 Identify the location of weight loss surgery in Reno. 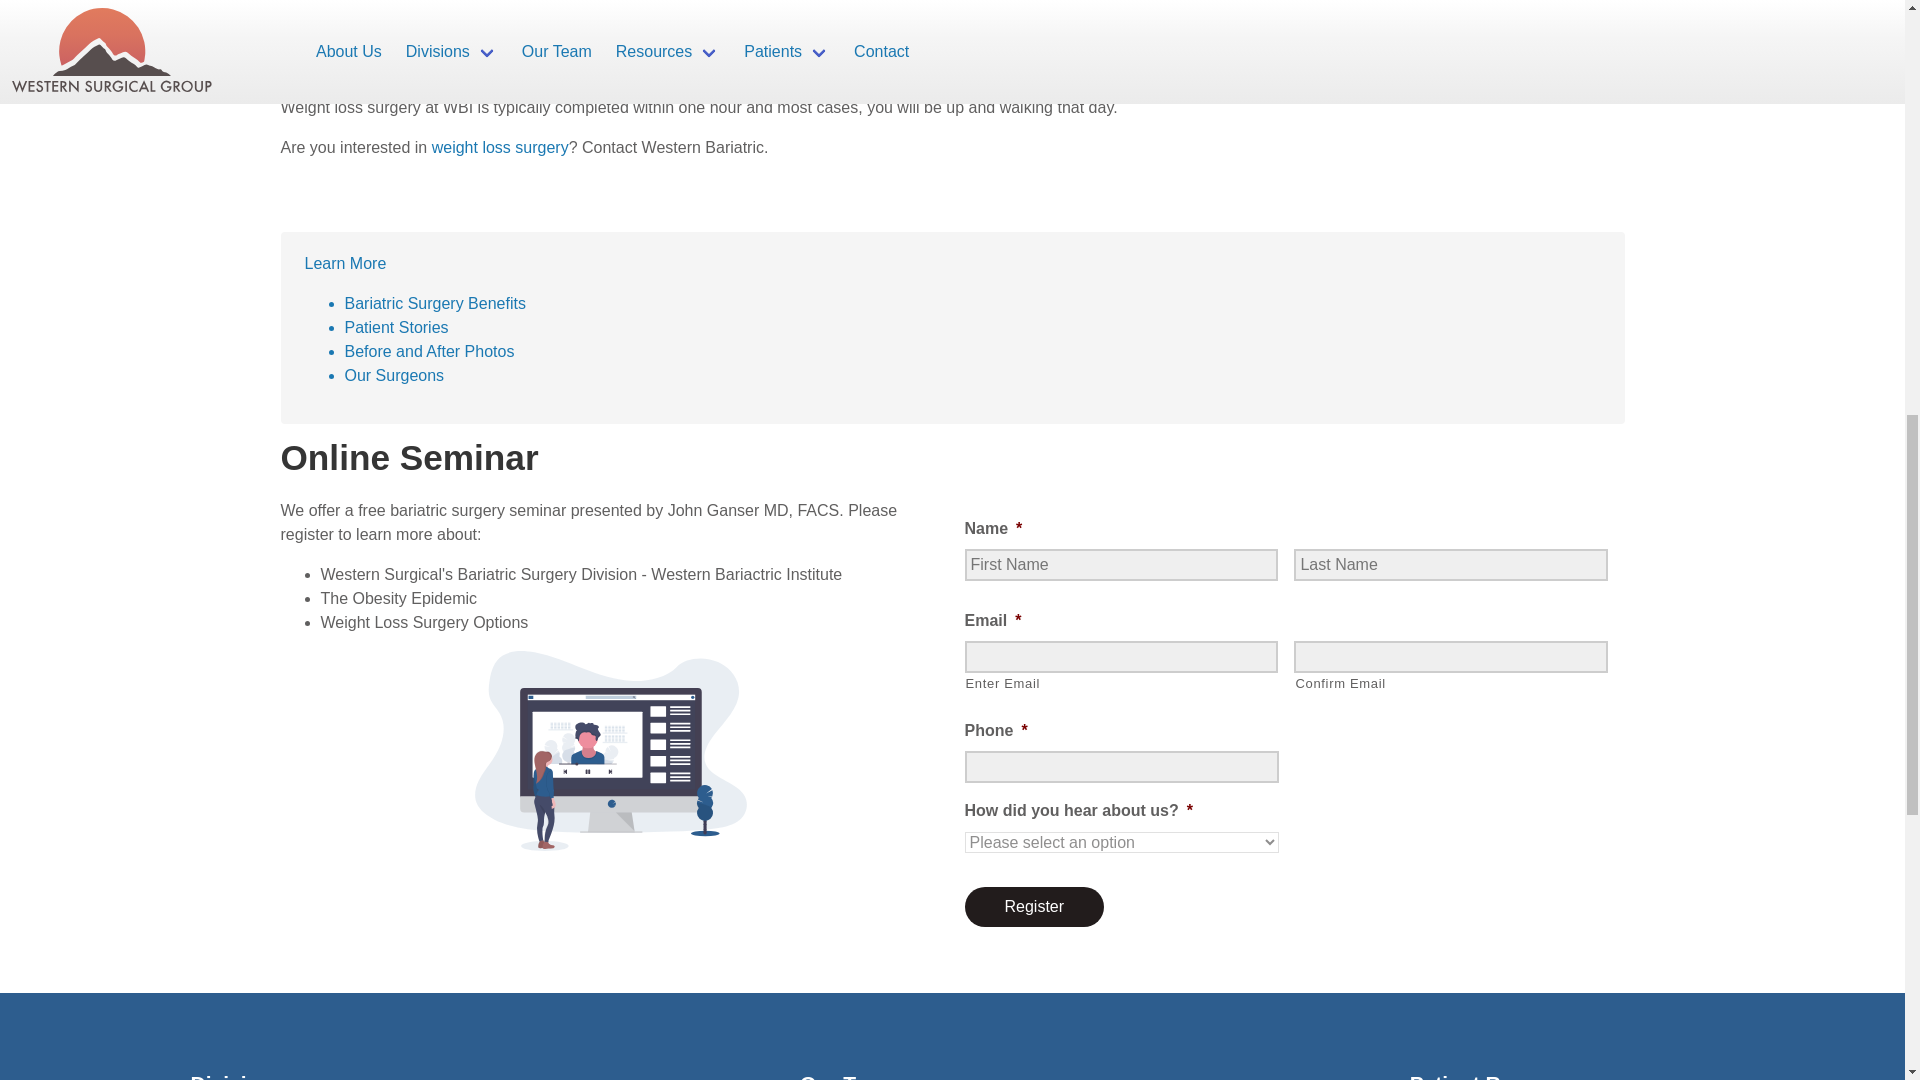
(835, 19).